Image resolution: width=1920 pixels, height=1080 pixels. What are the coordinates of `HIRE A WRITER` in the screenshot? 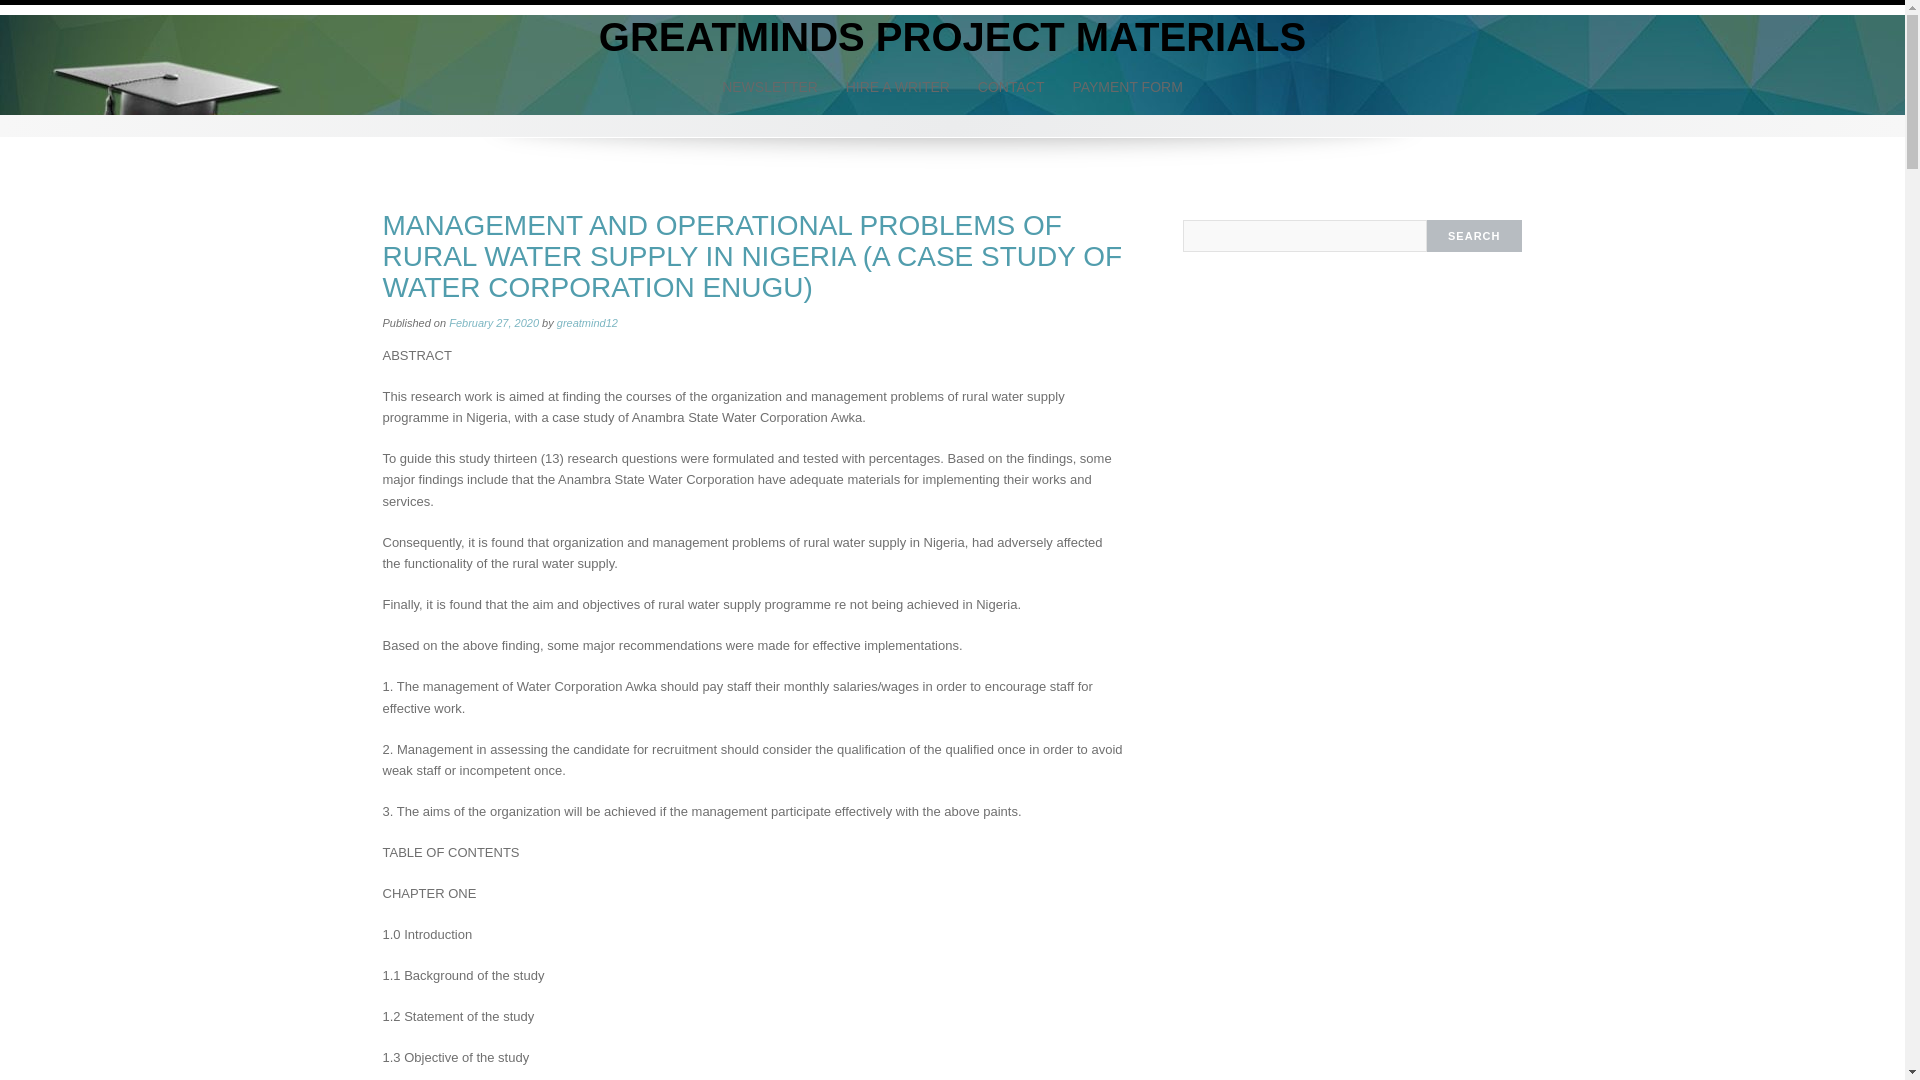 It's located at (897, 86).